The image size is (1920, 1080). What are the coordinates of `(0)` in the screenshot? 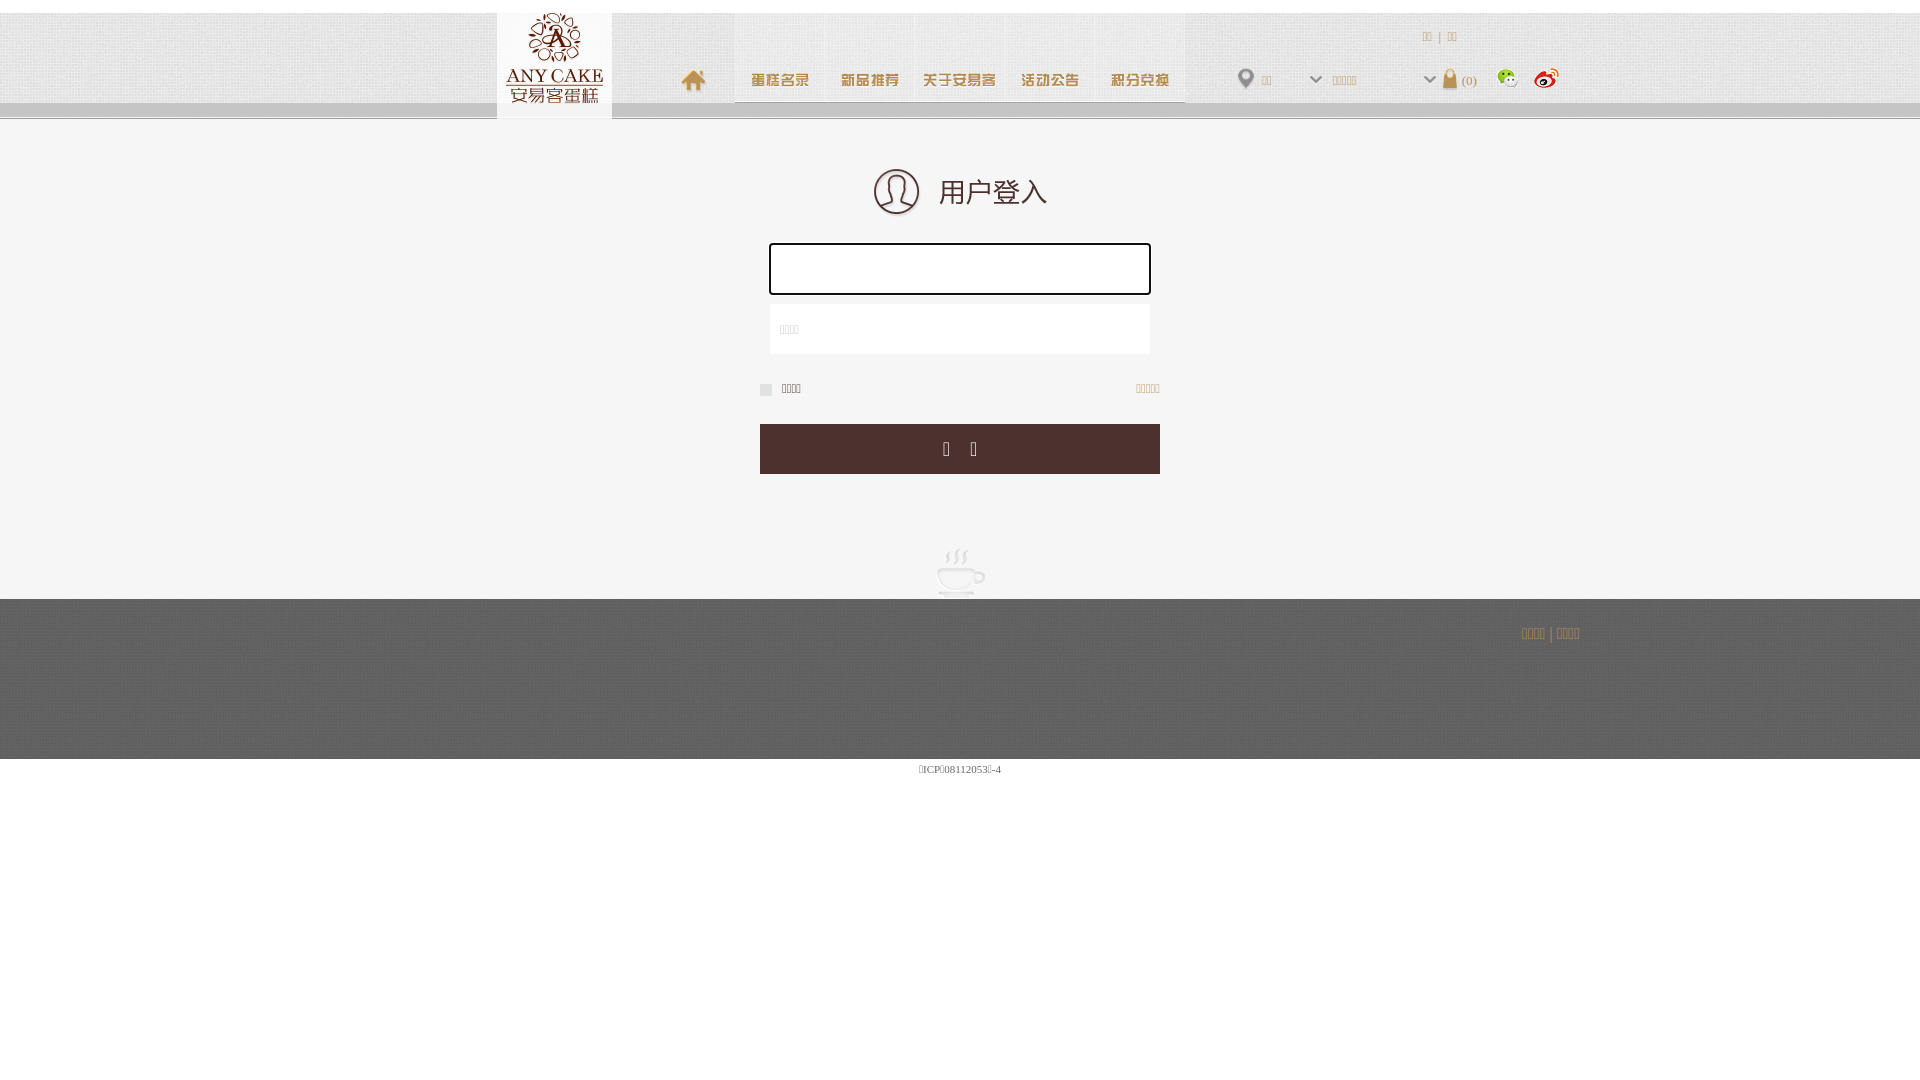 It's located at (1460, 80).